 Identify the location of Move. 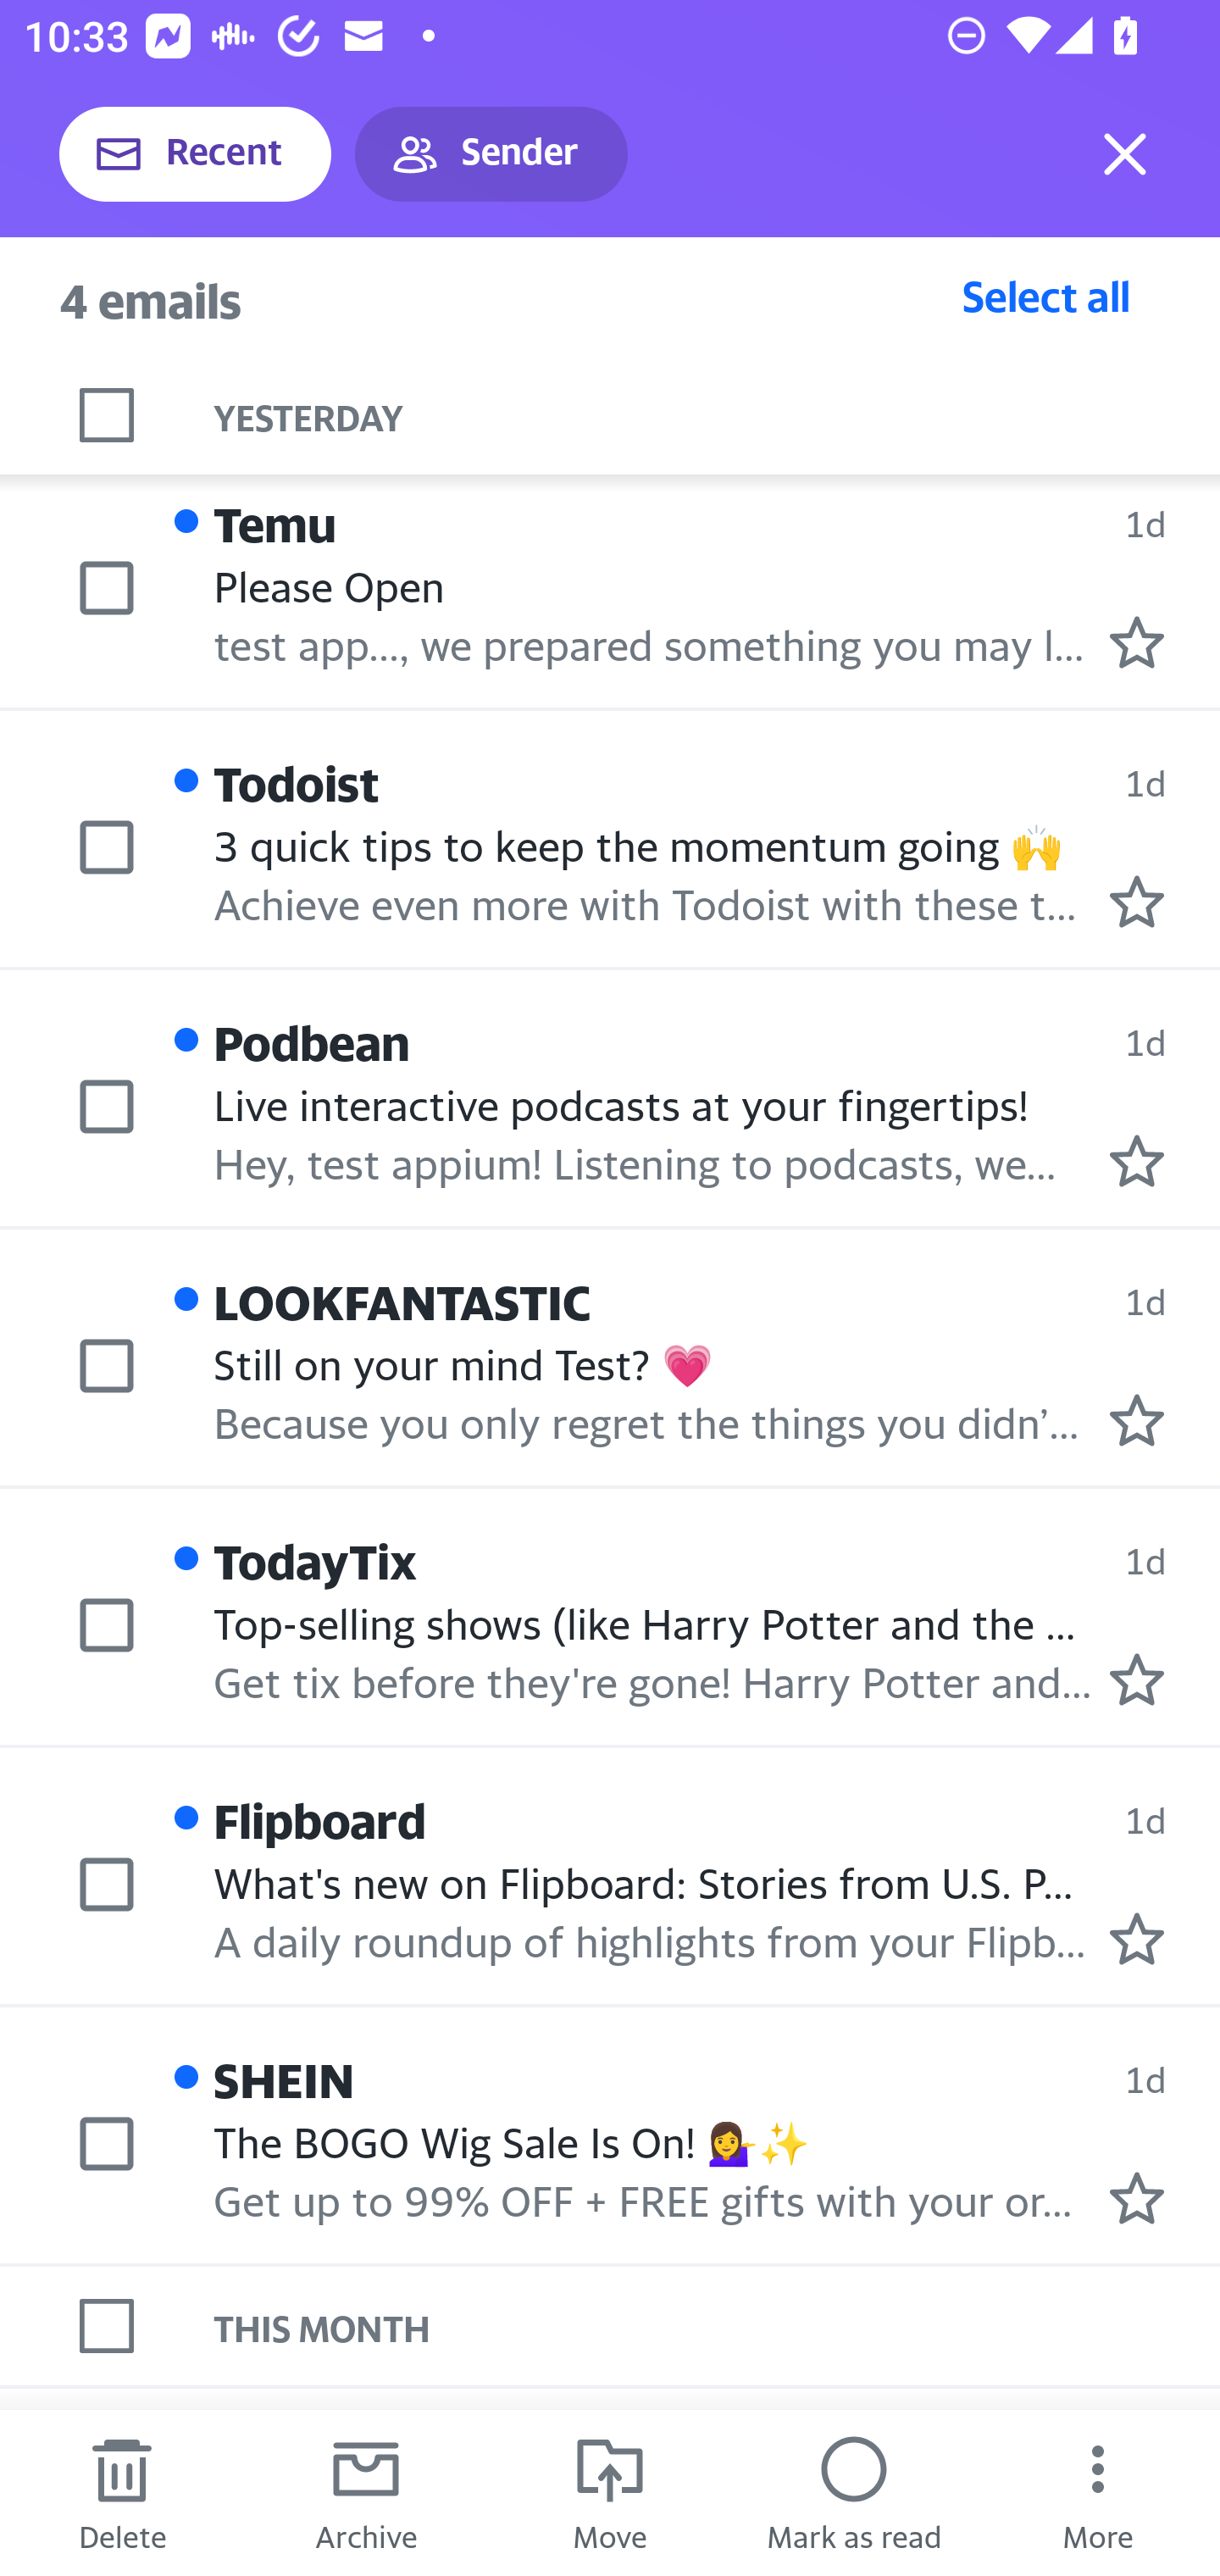
(610, 2493).